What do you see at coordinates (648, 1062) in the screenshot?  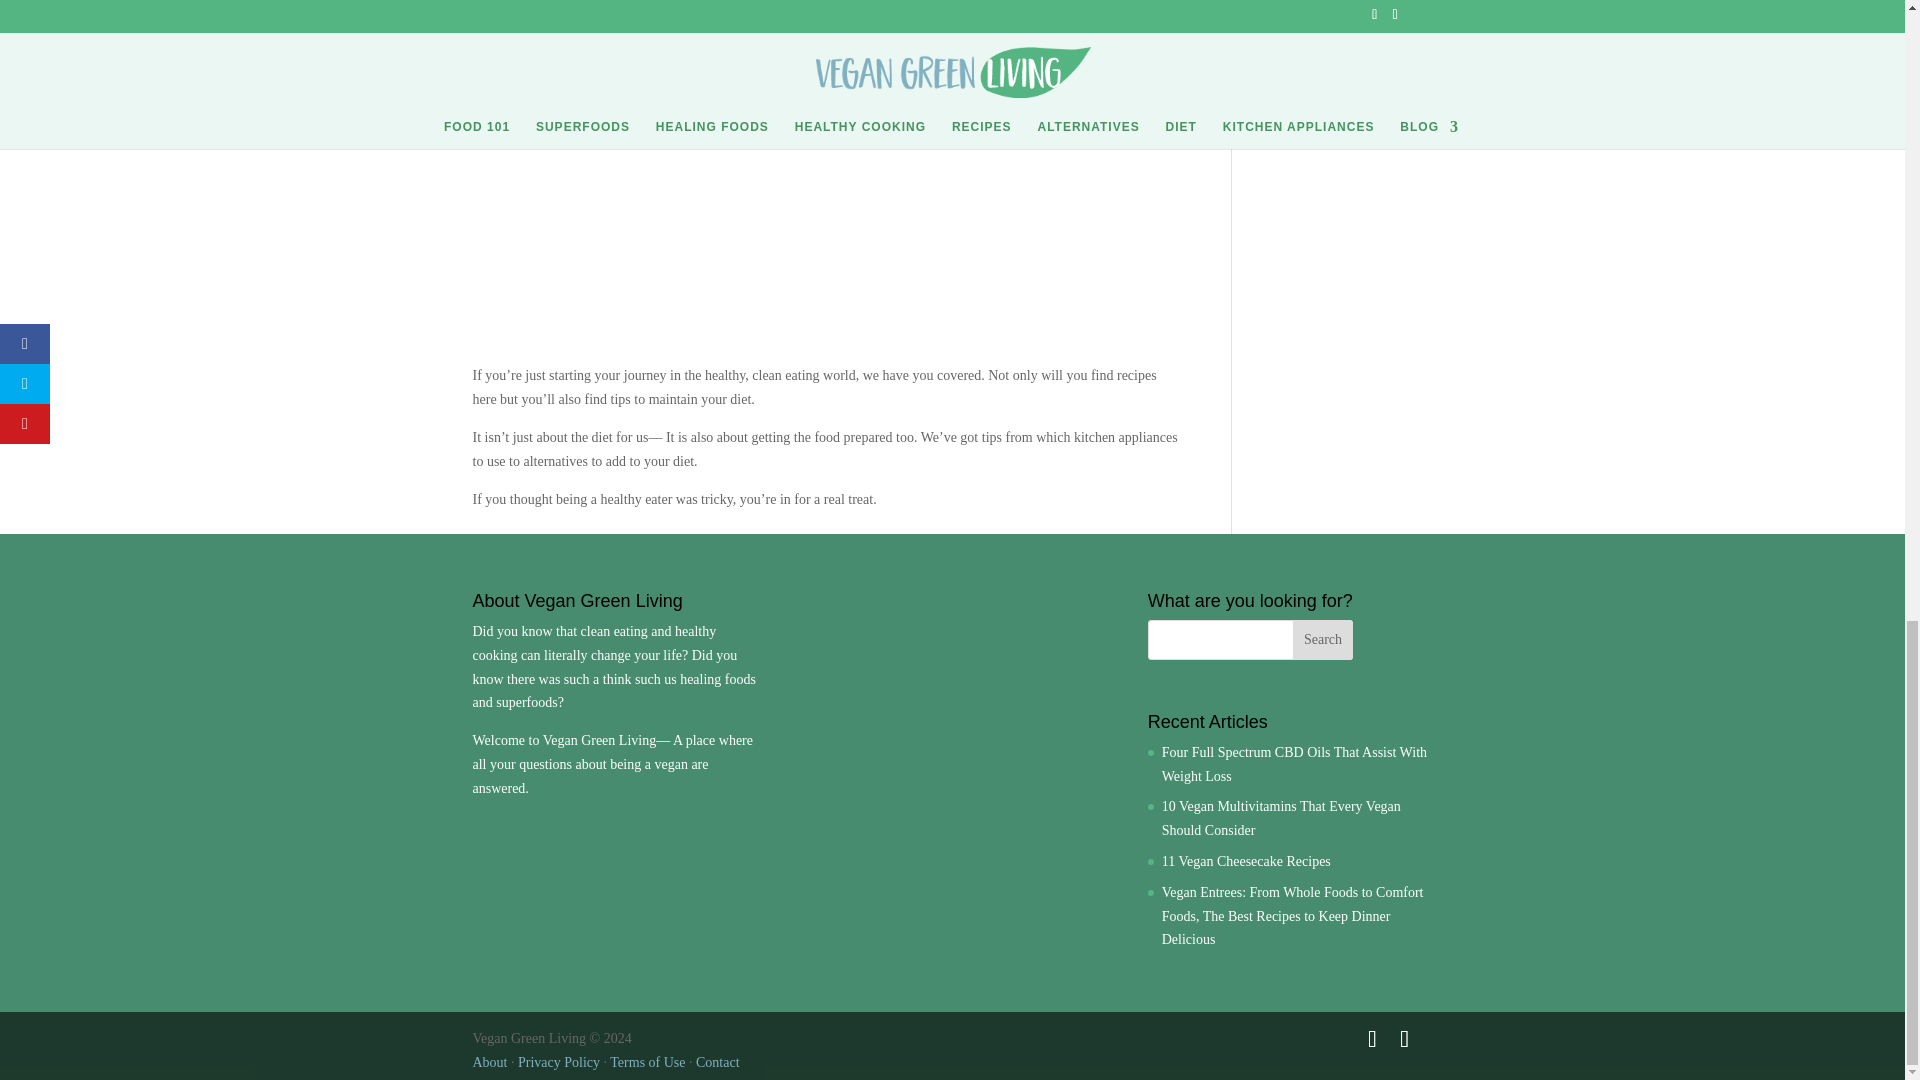 I see `Terms of Use` at bounding box center [648, 1062].